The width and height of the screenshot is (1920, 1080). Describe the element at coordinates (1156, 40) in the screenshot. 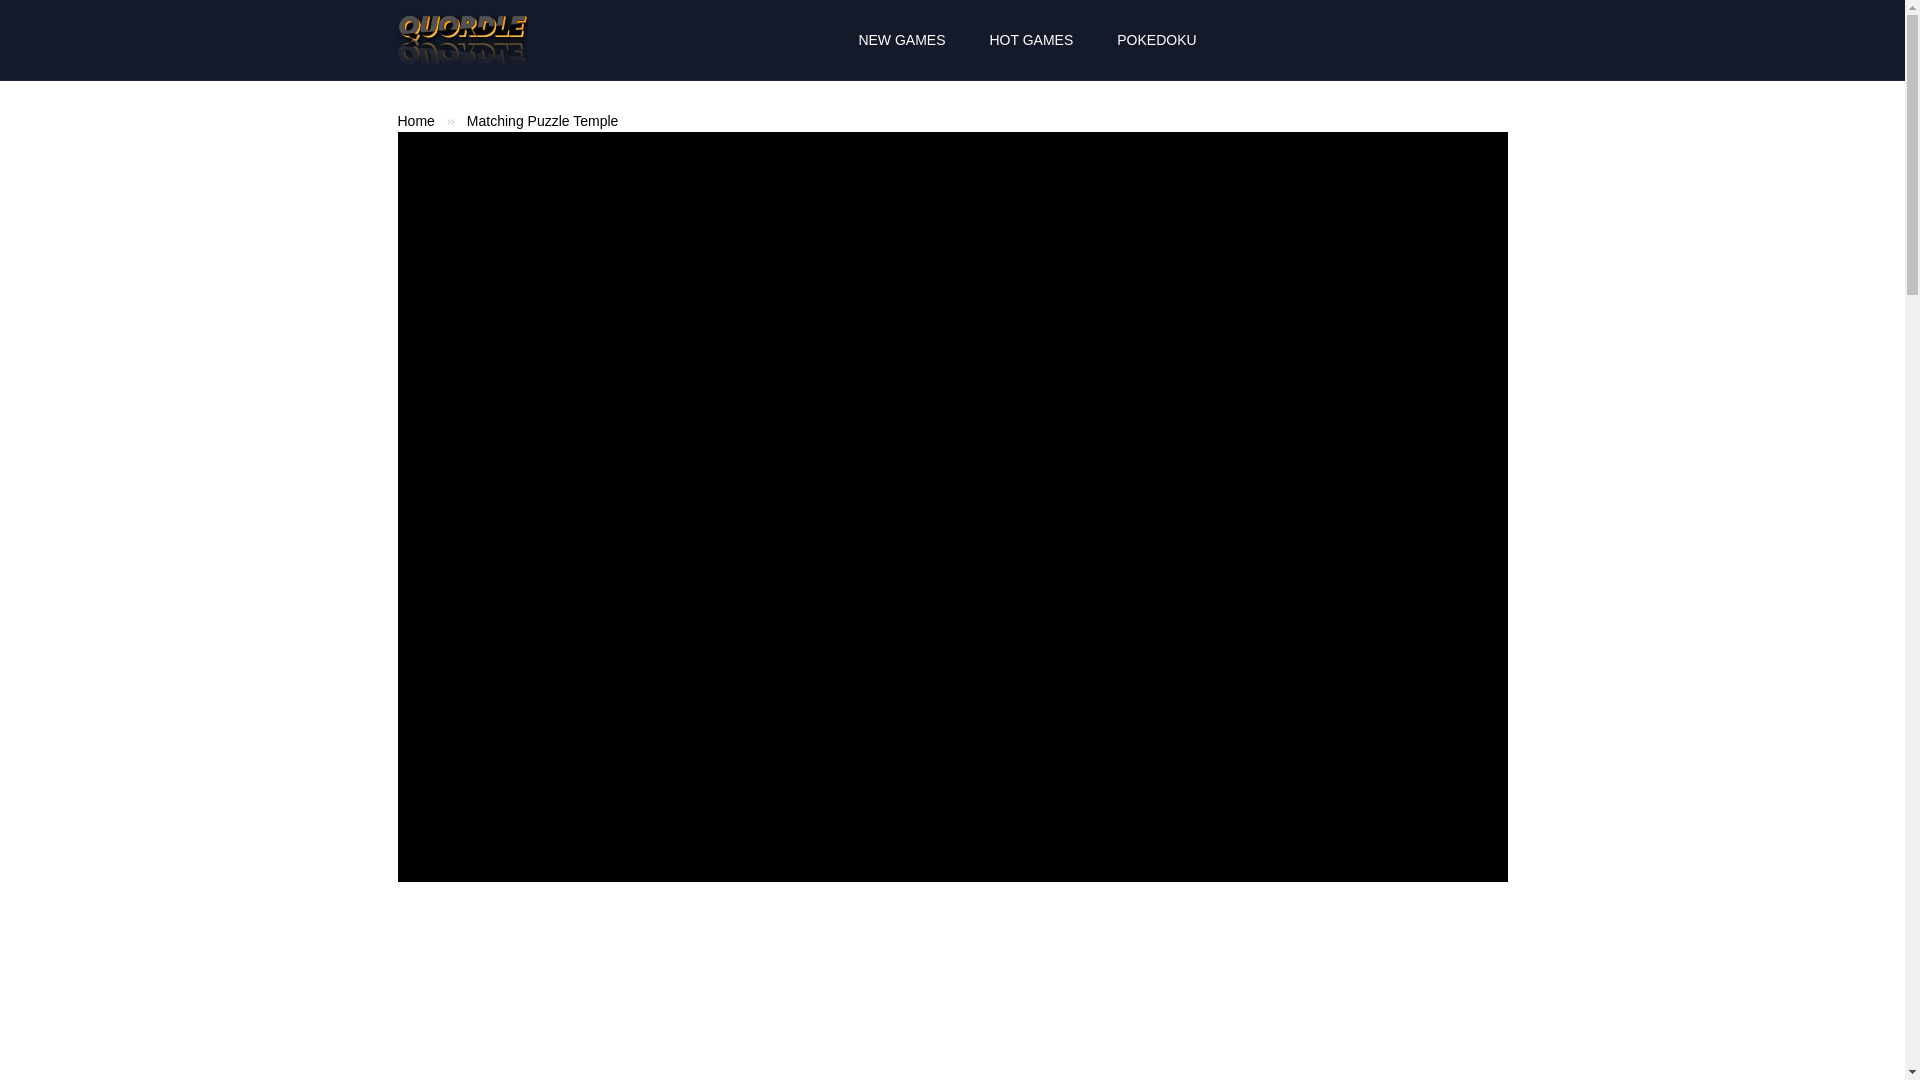

I see `POKEDOKU` at that location.